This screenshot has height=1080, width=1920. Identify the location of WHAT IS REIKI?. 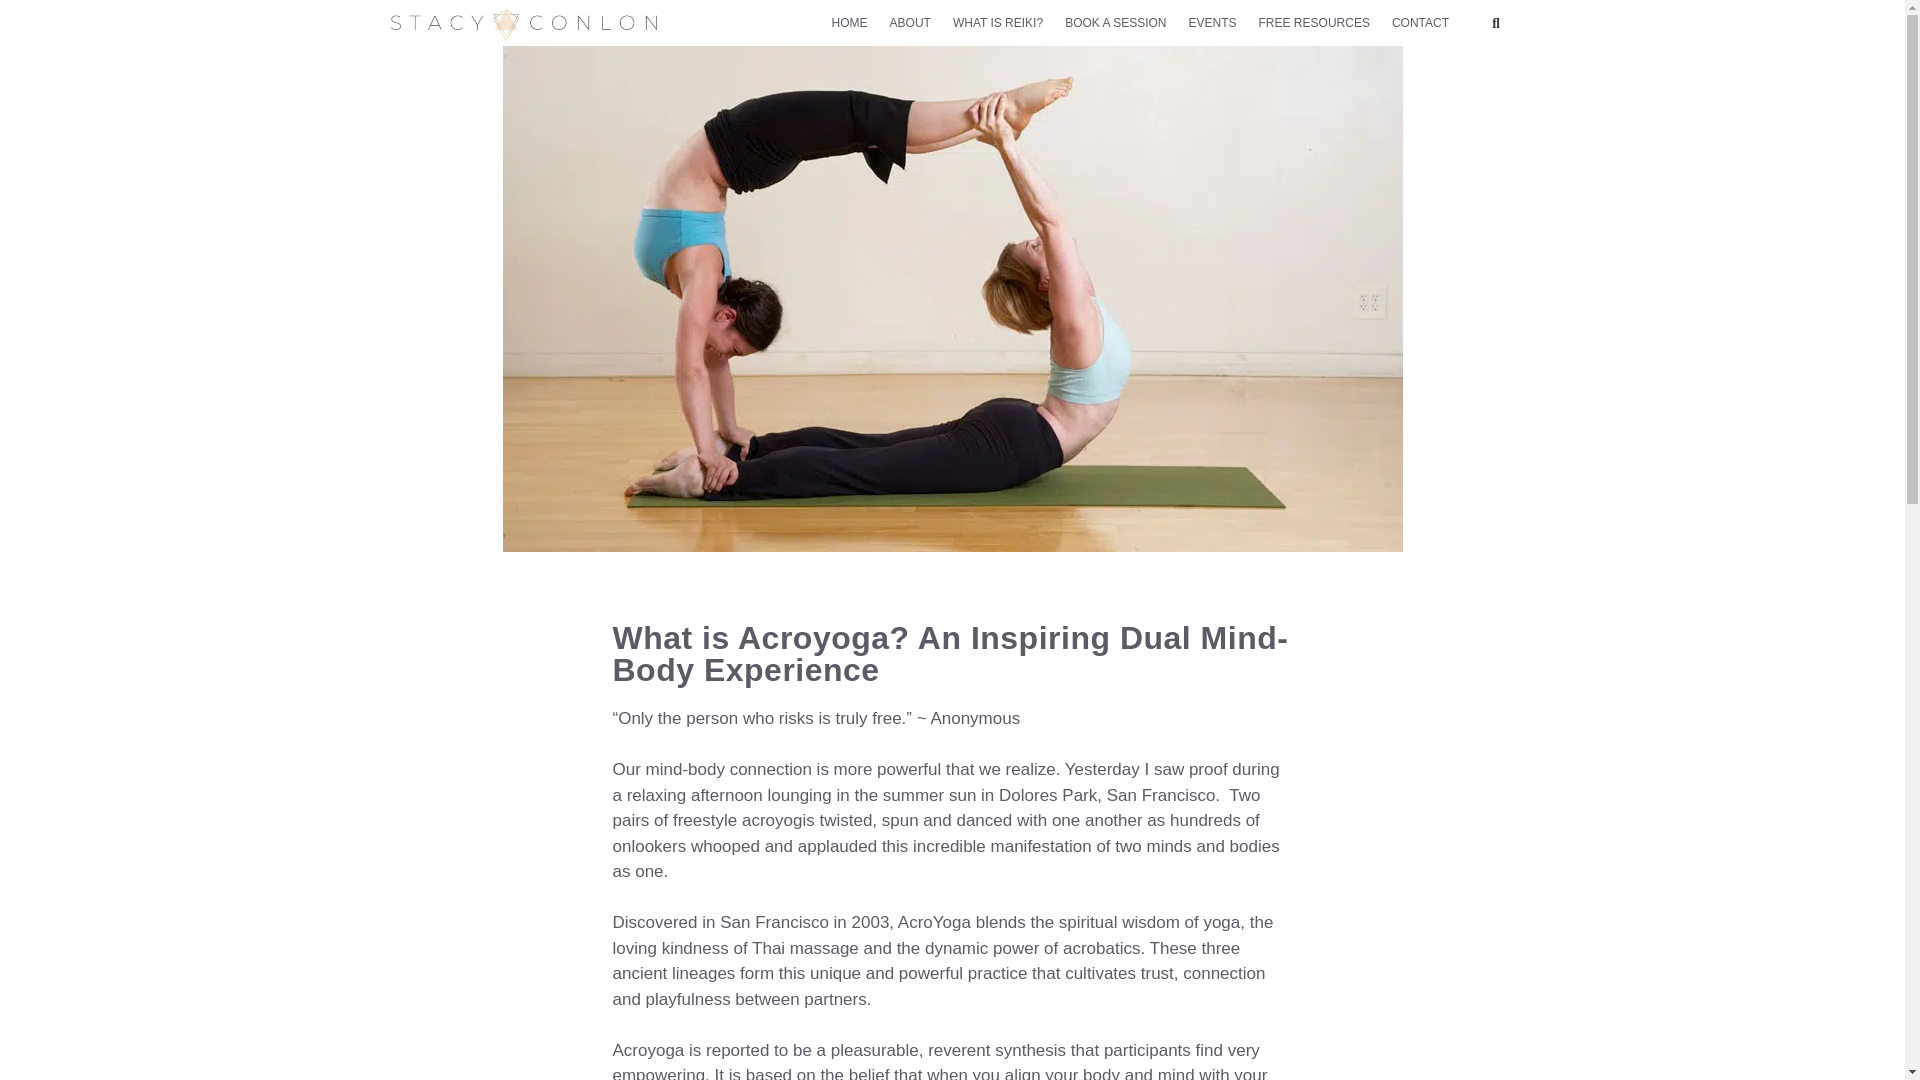
(997, 23).